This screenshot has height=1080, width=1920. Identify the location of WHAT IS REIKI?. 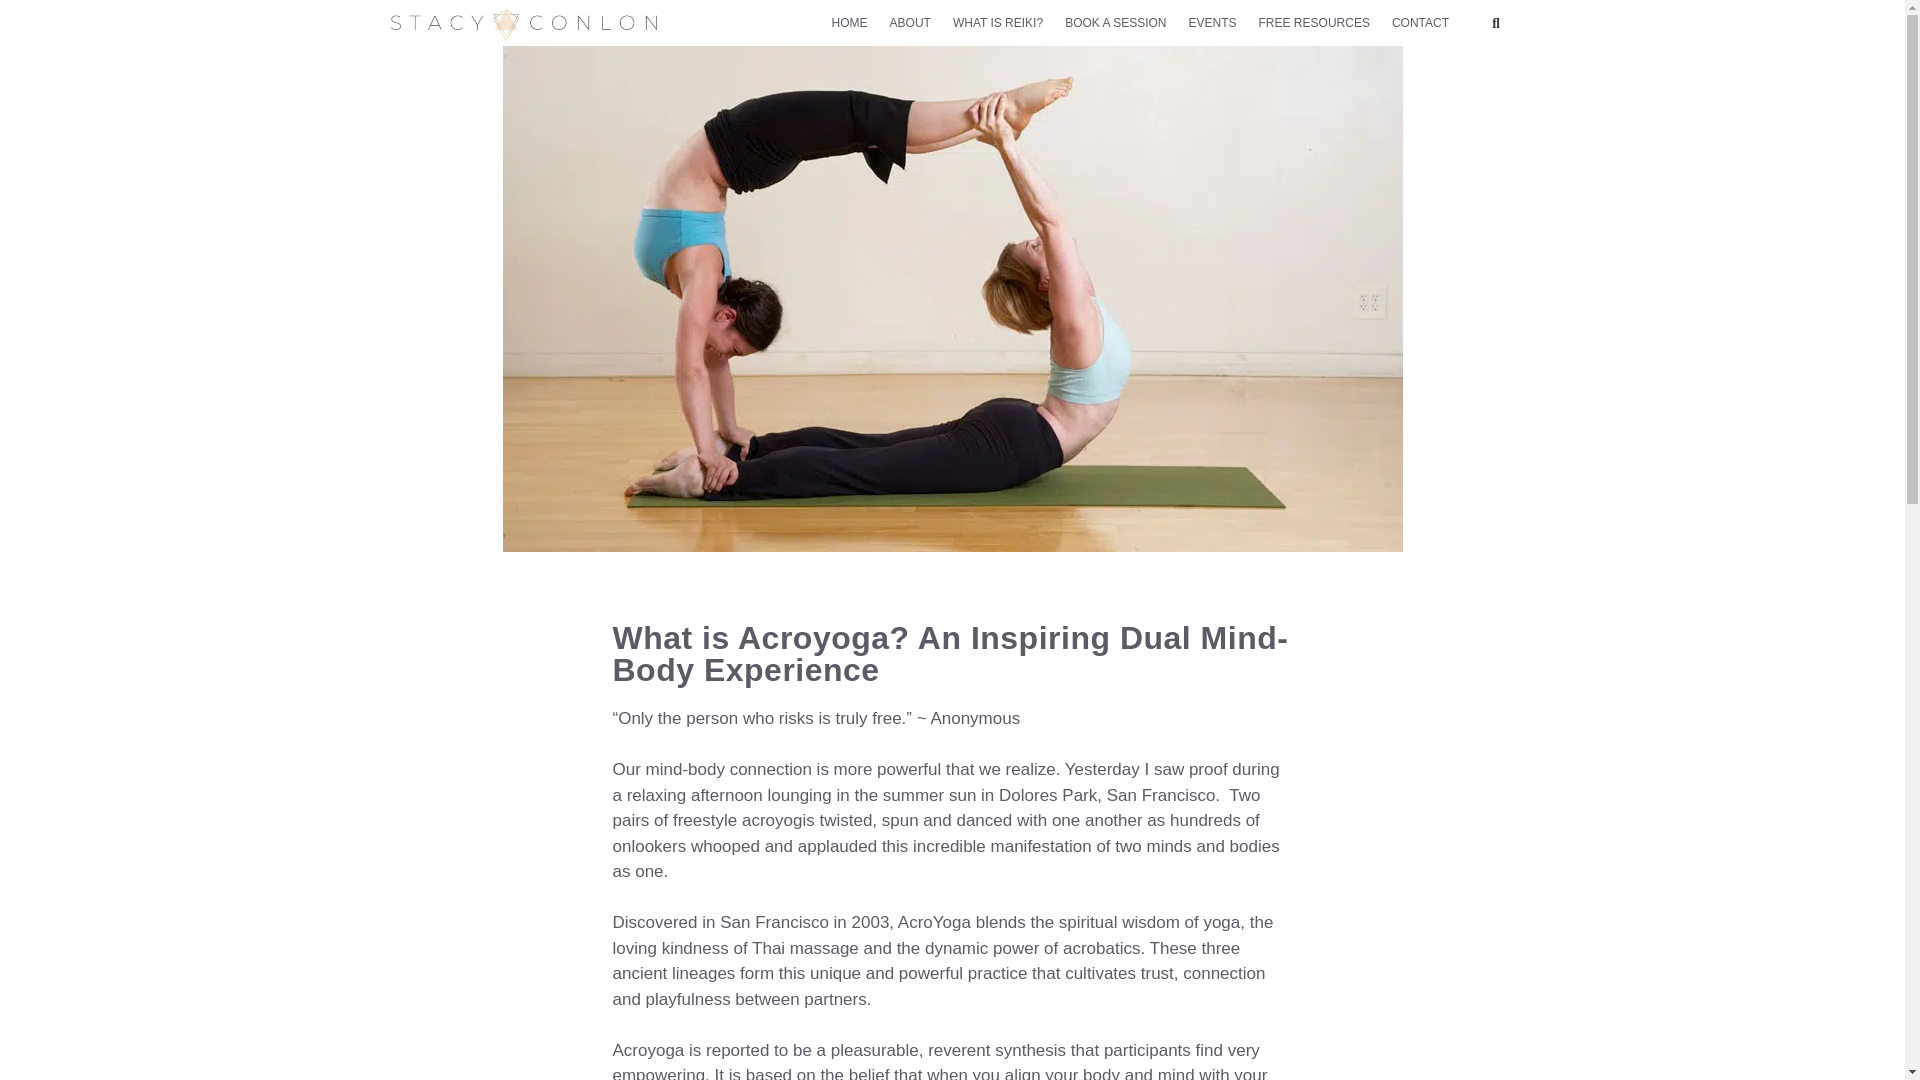
(997, 23).